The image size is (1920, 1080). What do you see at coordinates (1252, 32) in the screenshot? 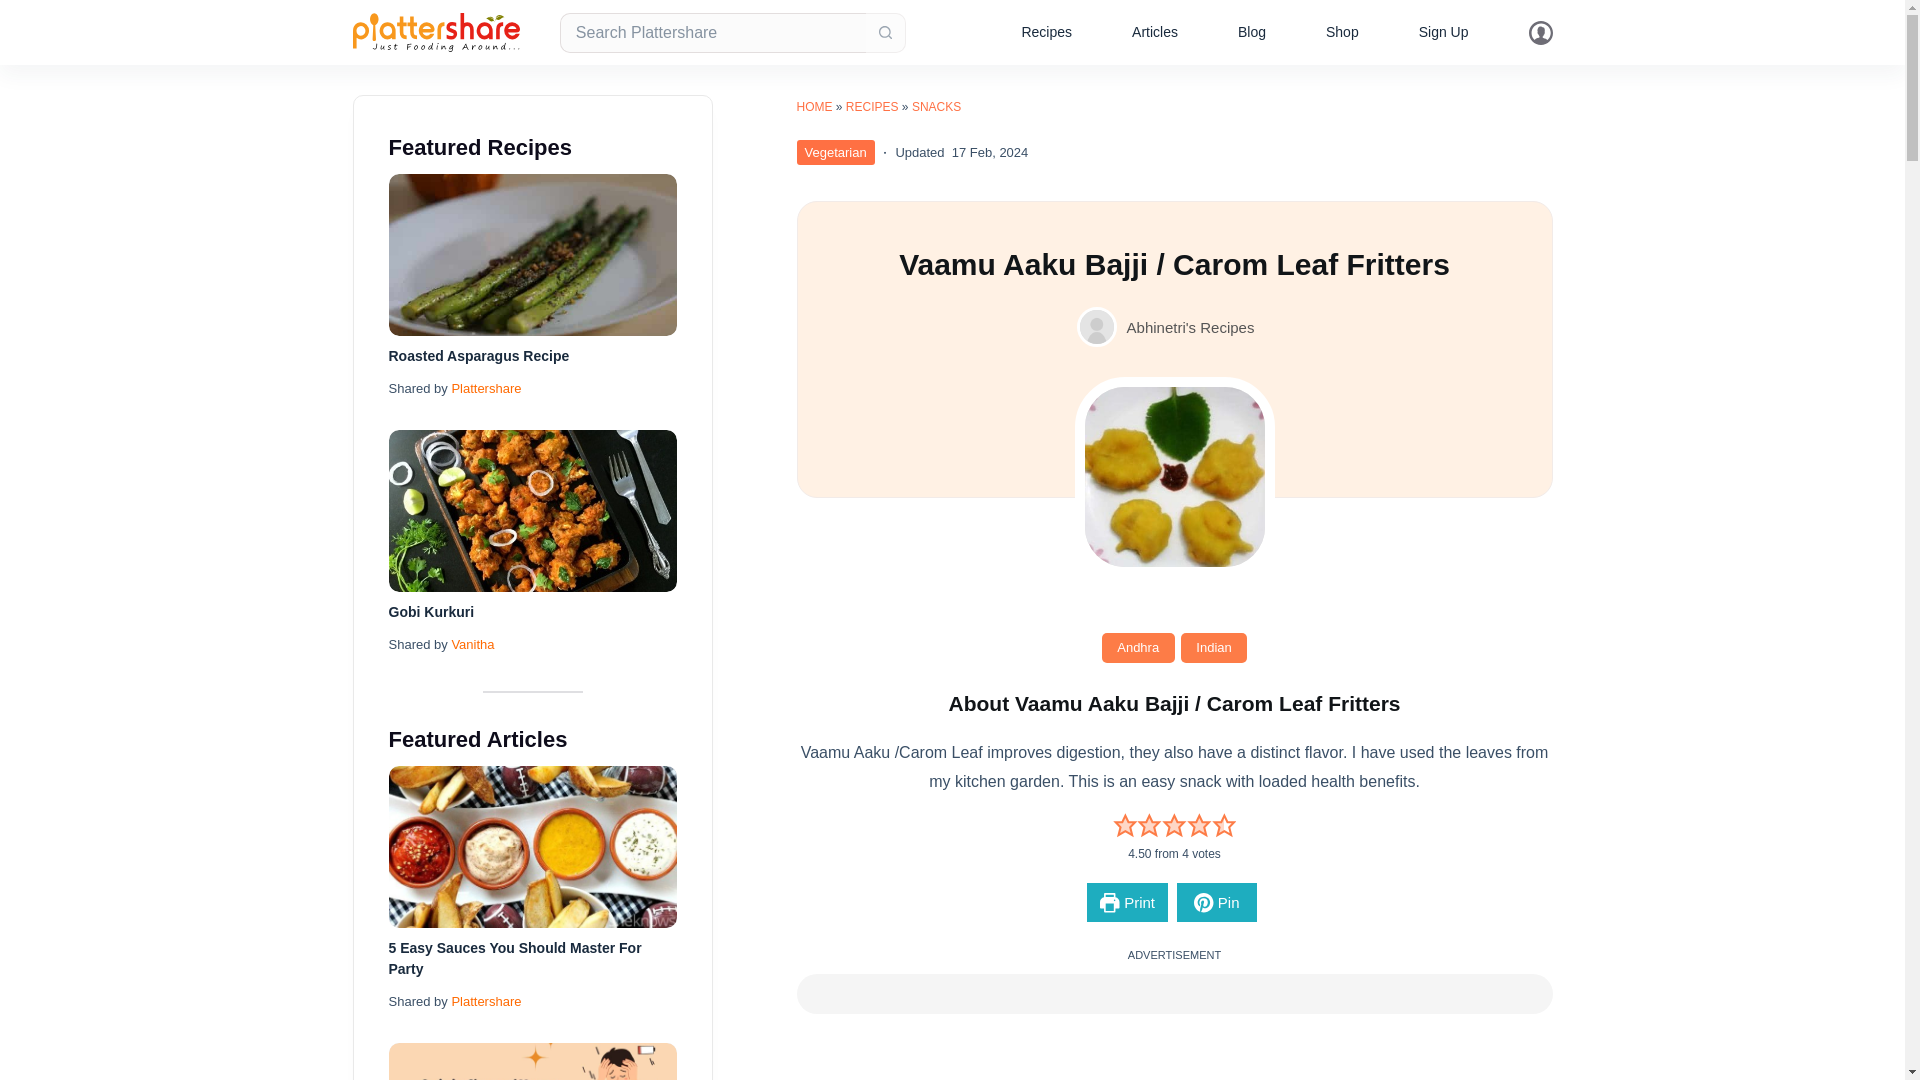
I see `Blog` at bounding box center [1252, 32].